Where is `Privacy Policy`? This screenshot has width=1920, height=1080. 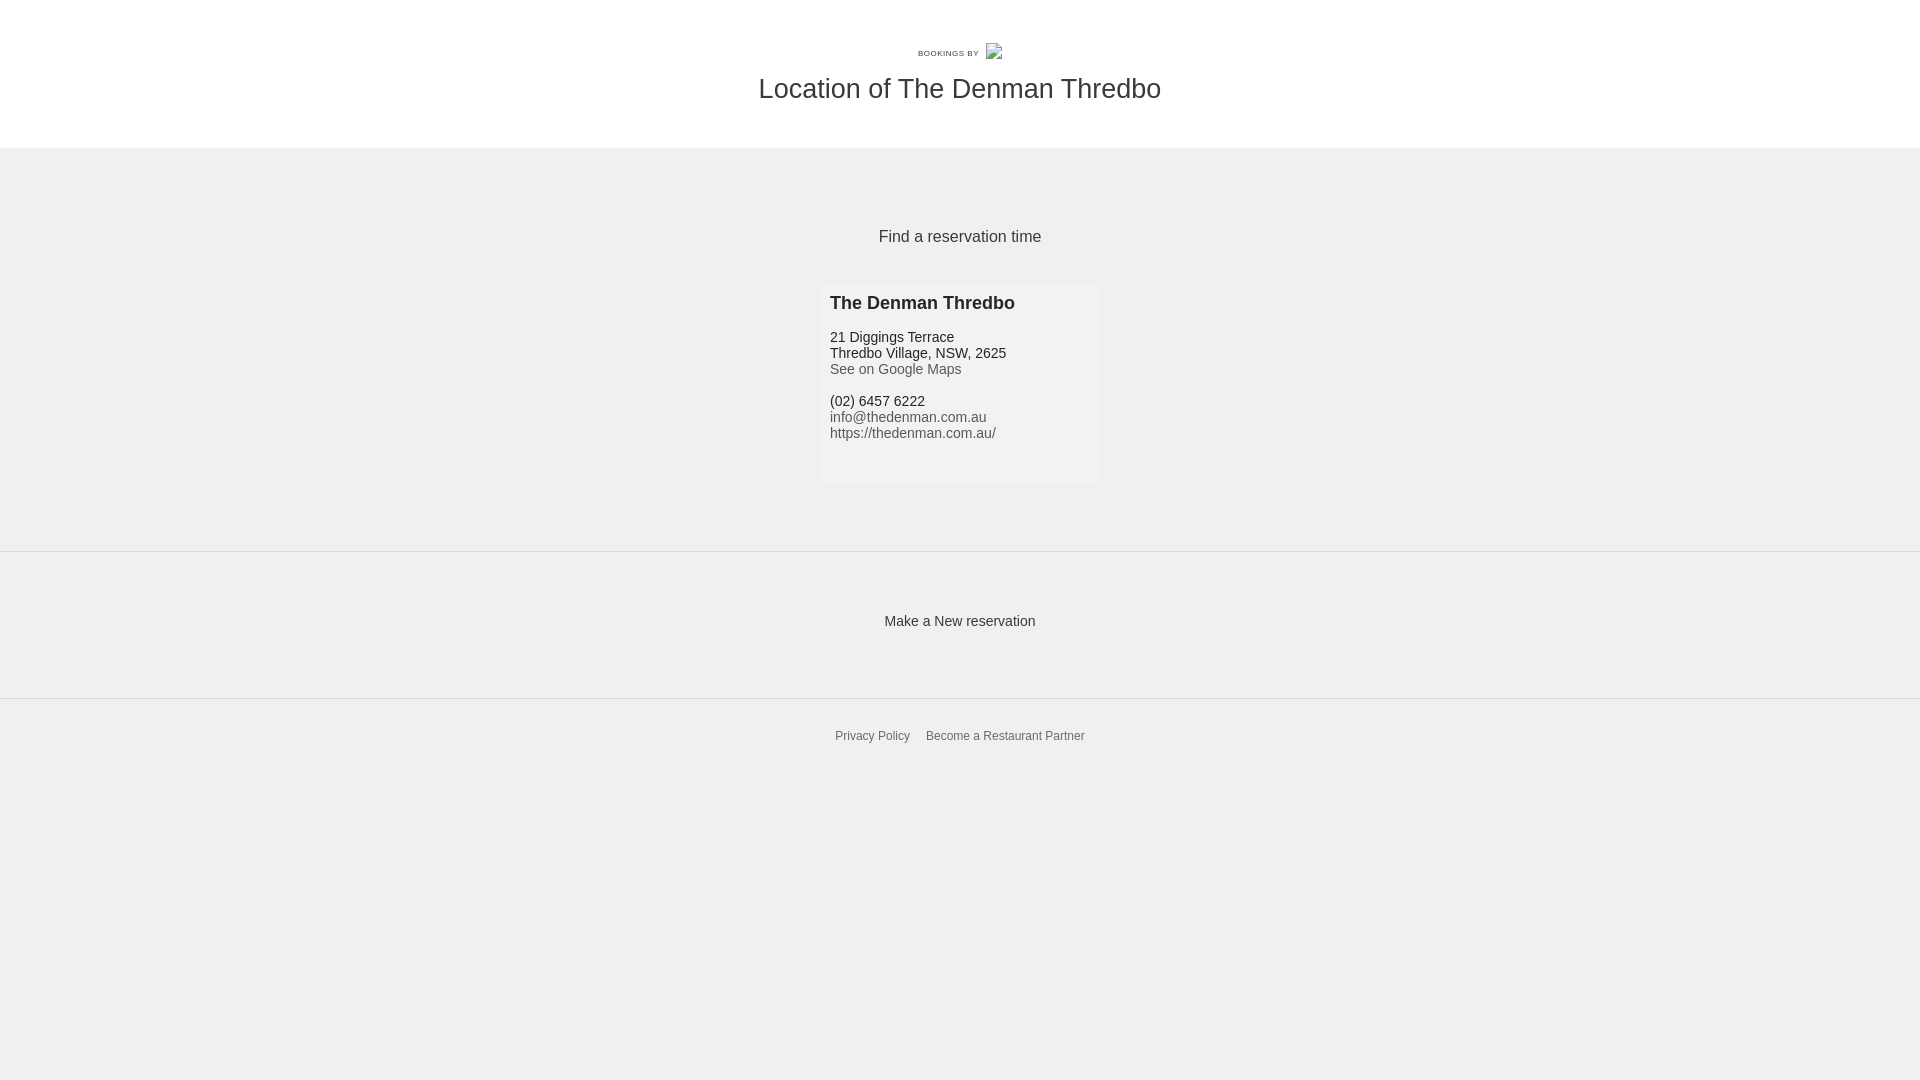 Privacy Policy is located at coordinates (872, 736).